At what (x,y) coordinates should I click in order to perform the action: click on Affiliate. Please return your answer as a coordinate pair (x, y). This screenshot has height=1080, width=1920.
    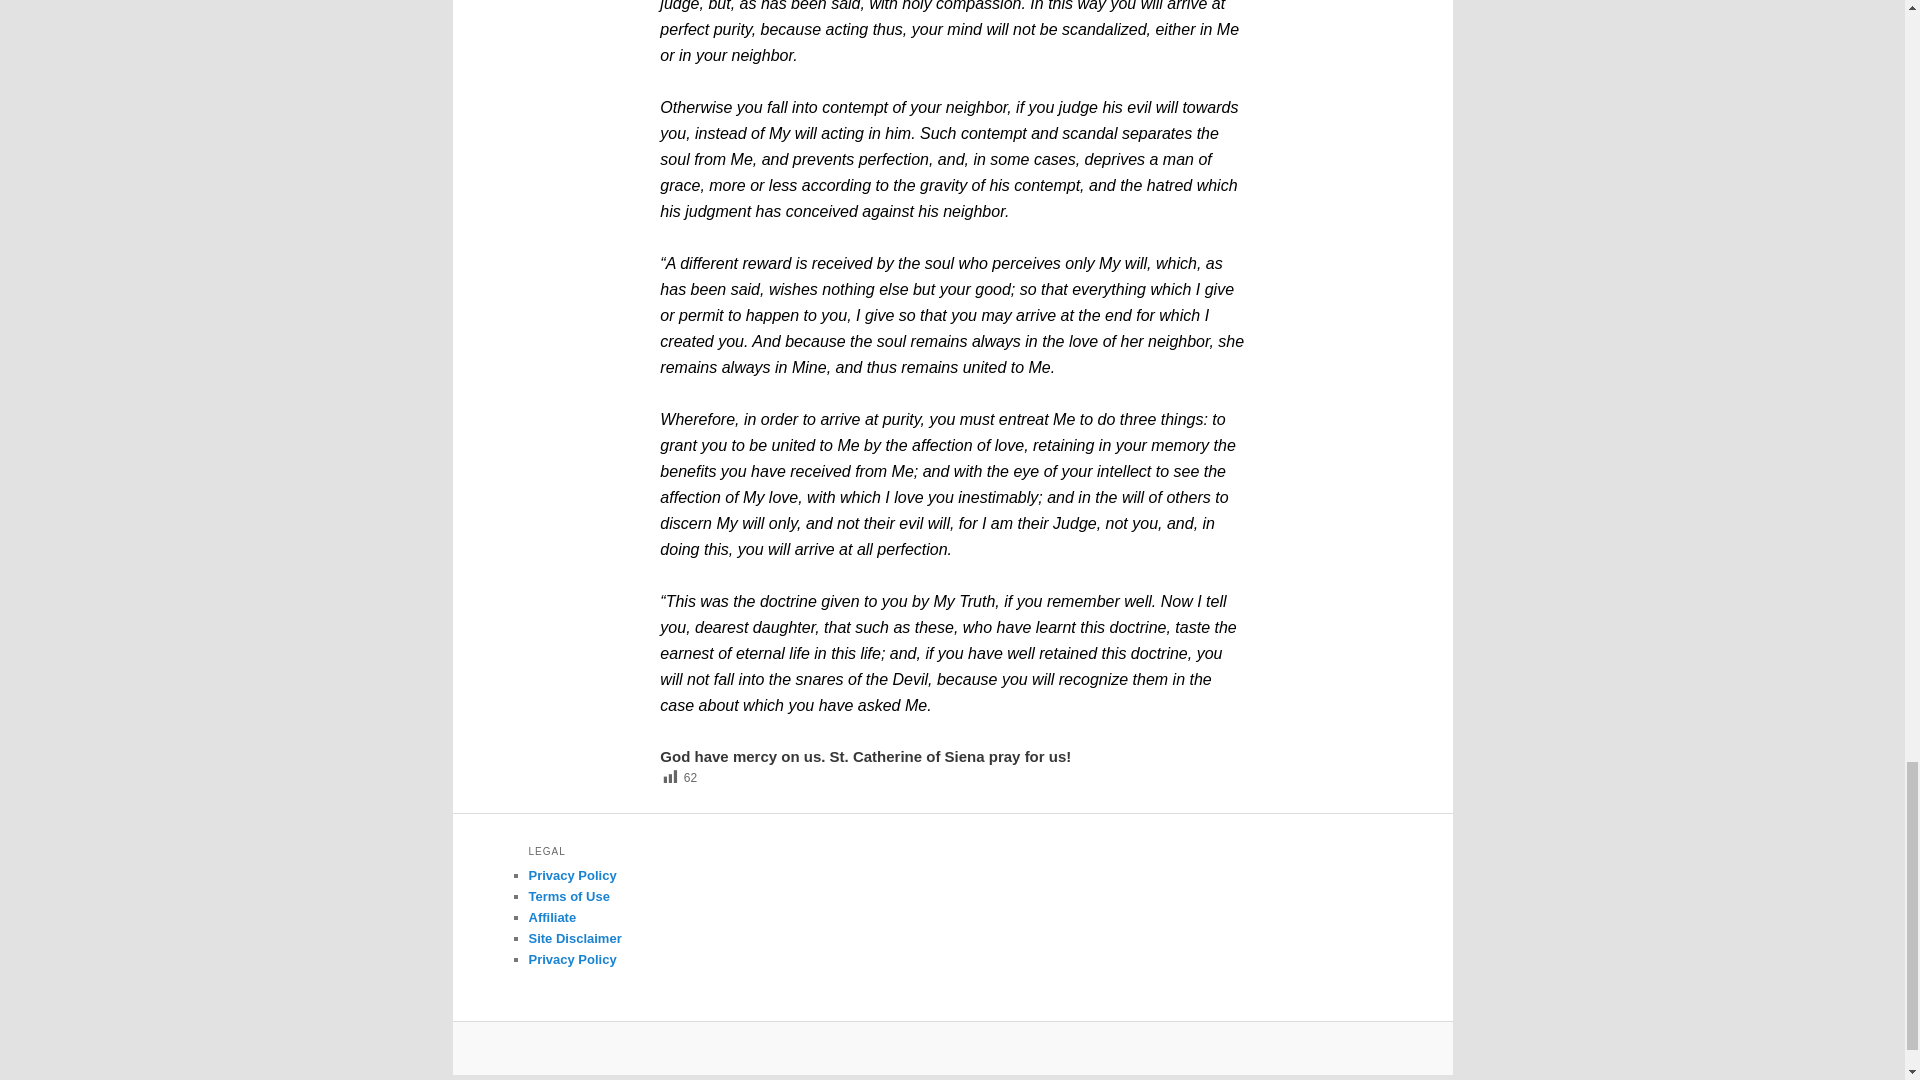
    Looking at the image, I should click on (552, 917).